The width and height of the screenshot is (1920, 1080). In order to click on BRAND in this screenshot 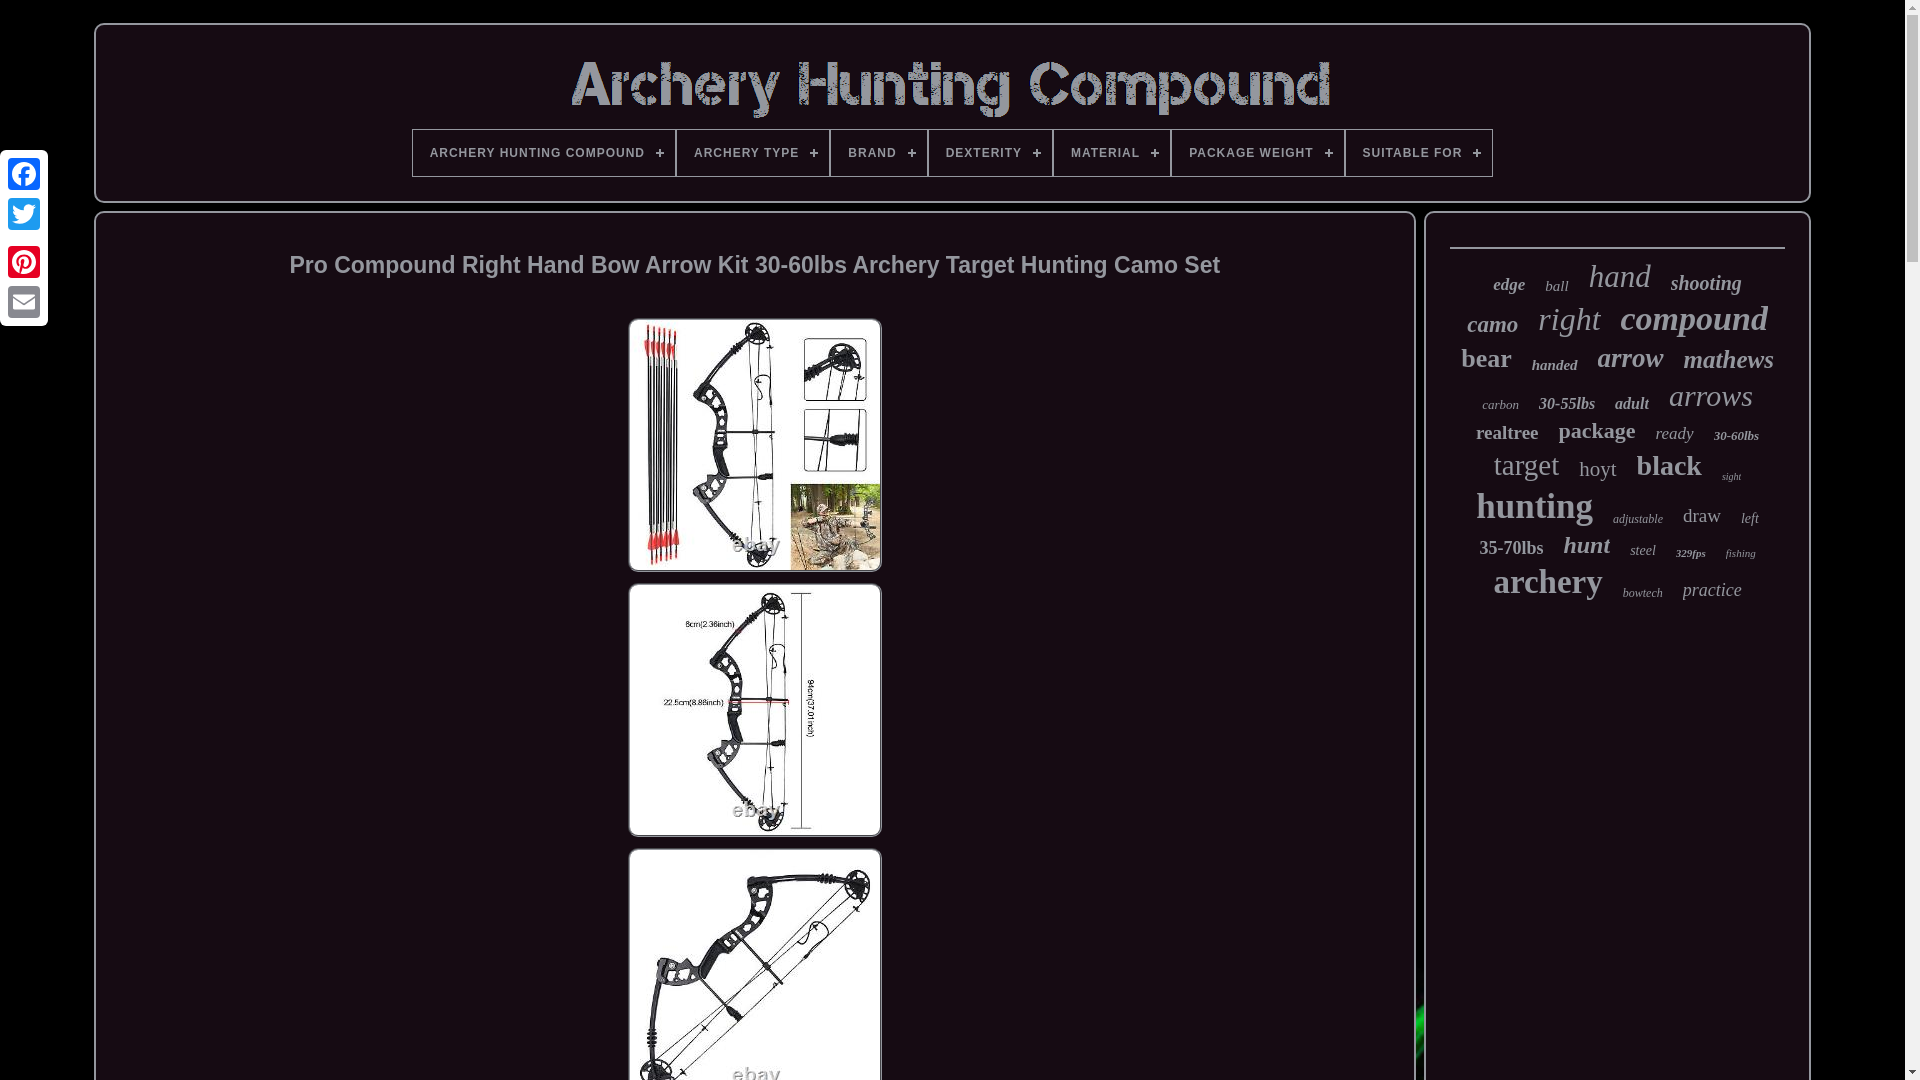, I will do `click(878, 152)`.